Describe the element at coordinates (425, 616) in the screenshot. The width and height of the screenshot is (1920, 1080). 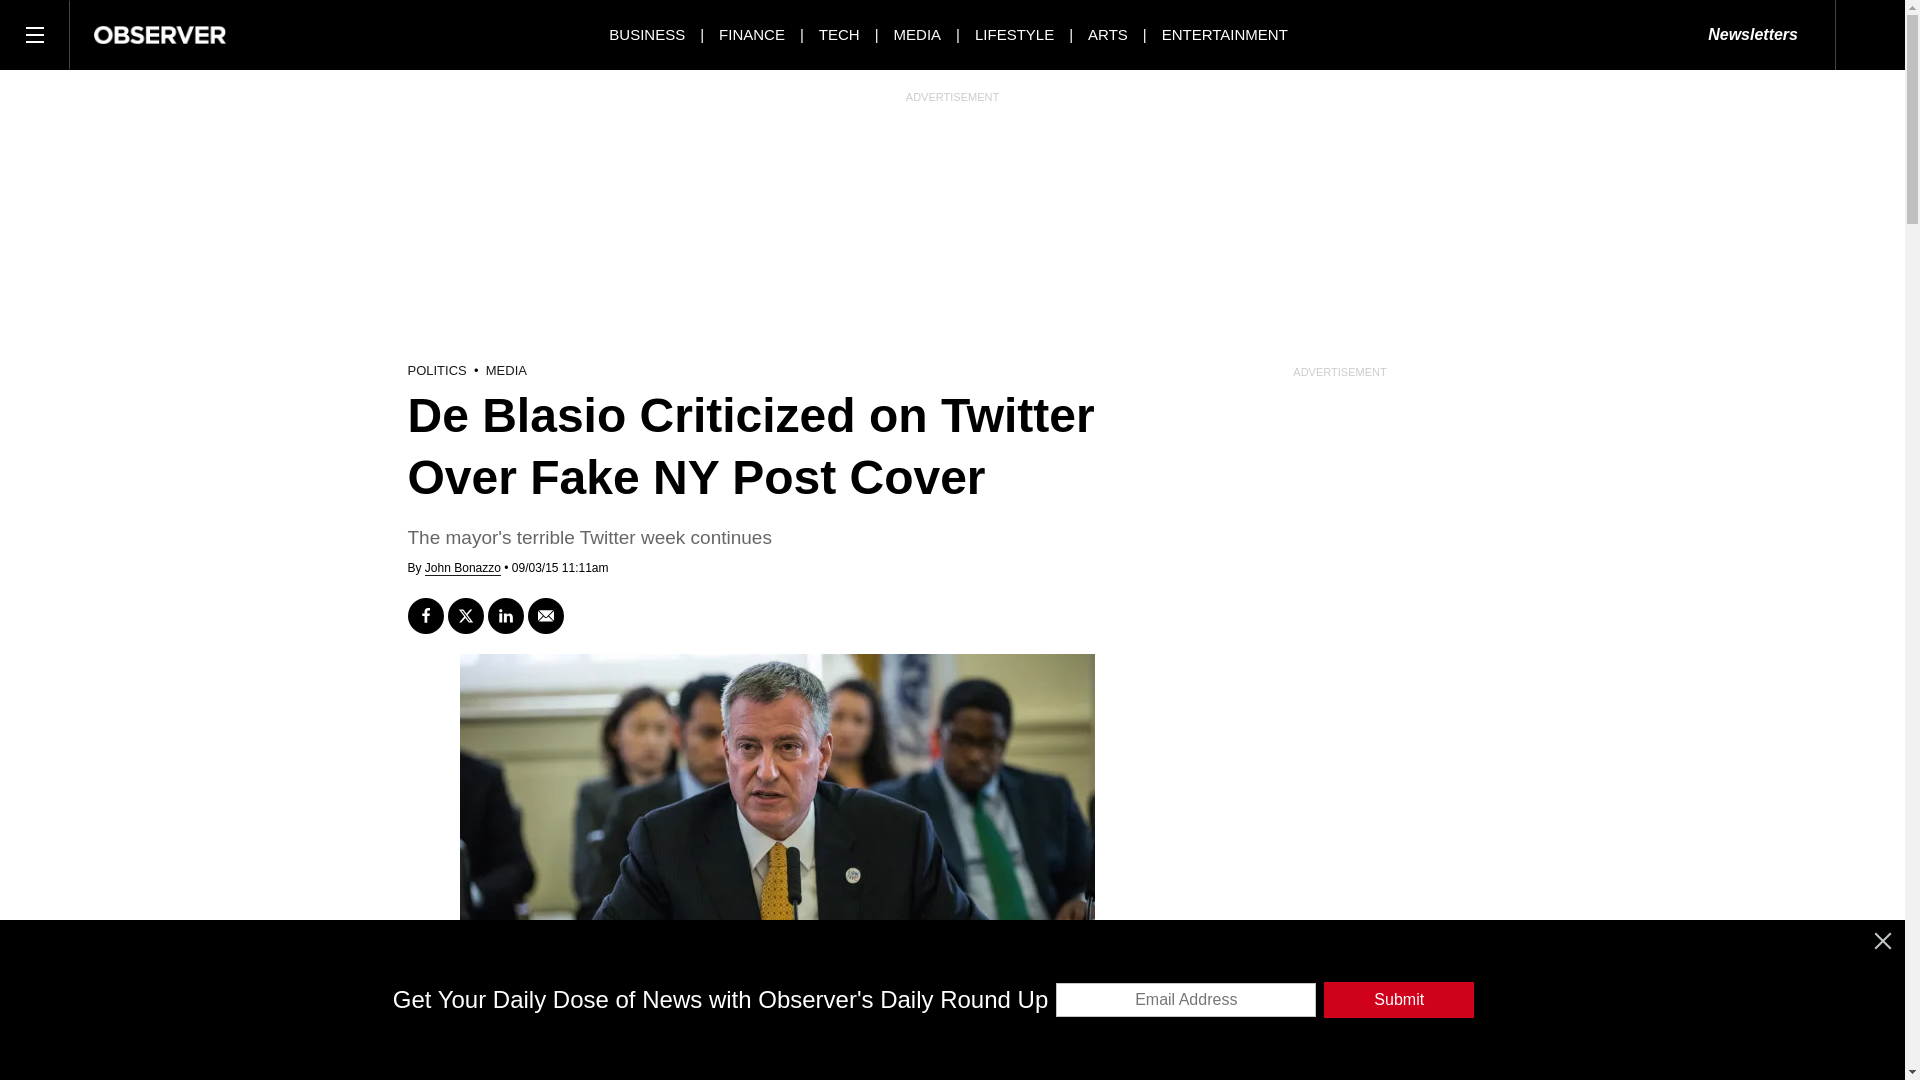
I see `Share on Facebook` at that location.